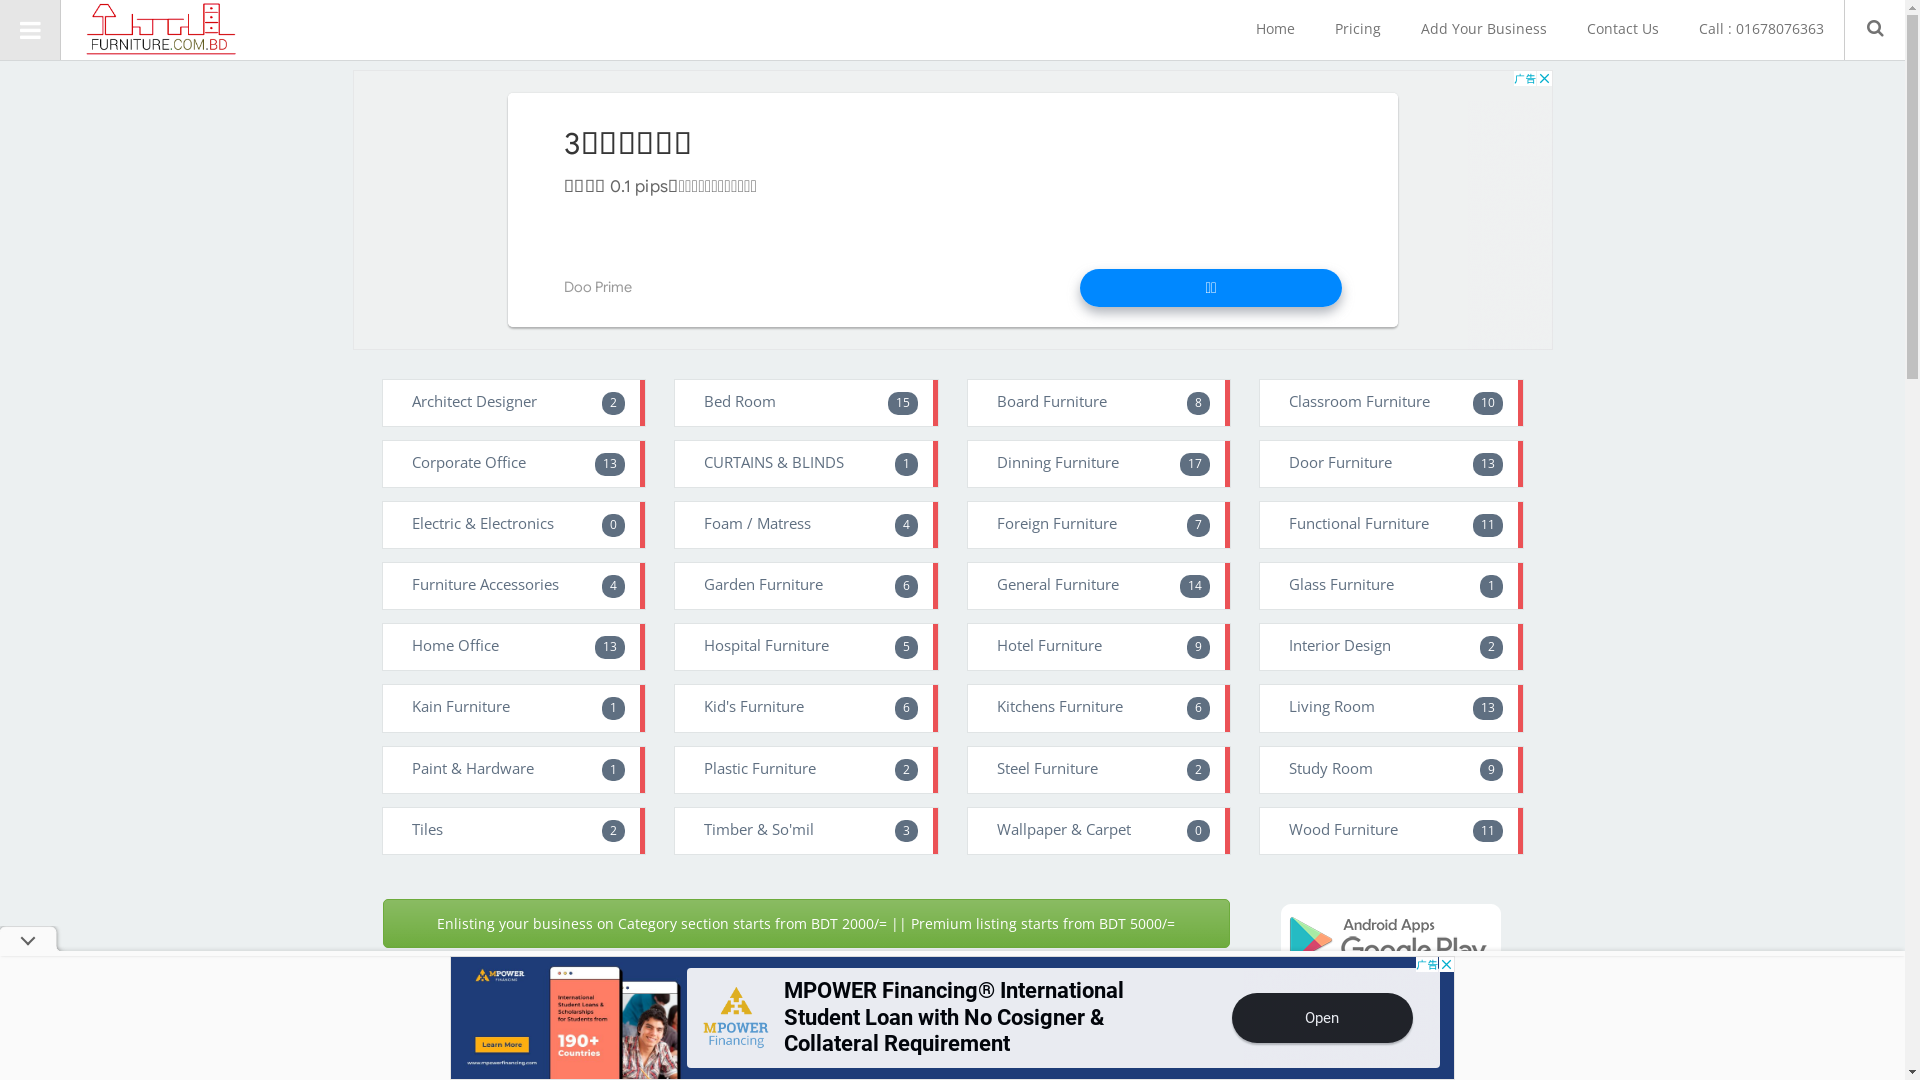  I want to click on Advertisement, so click(952, 210).